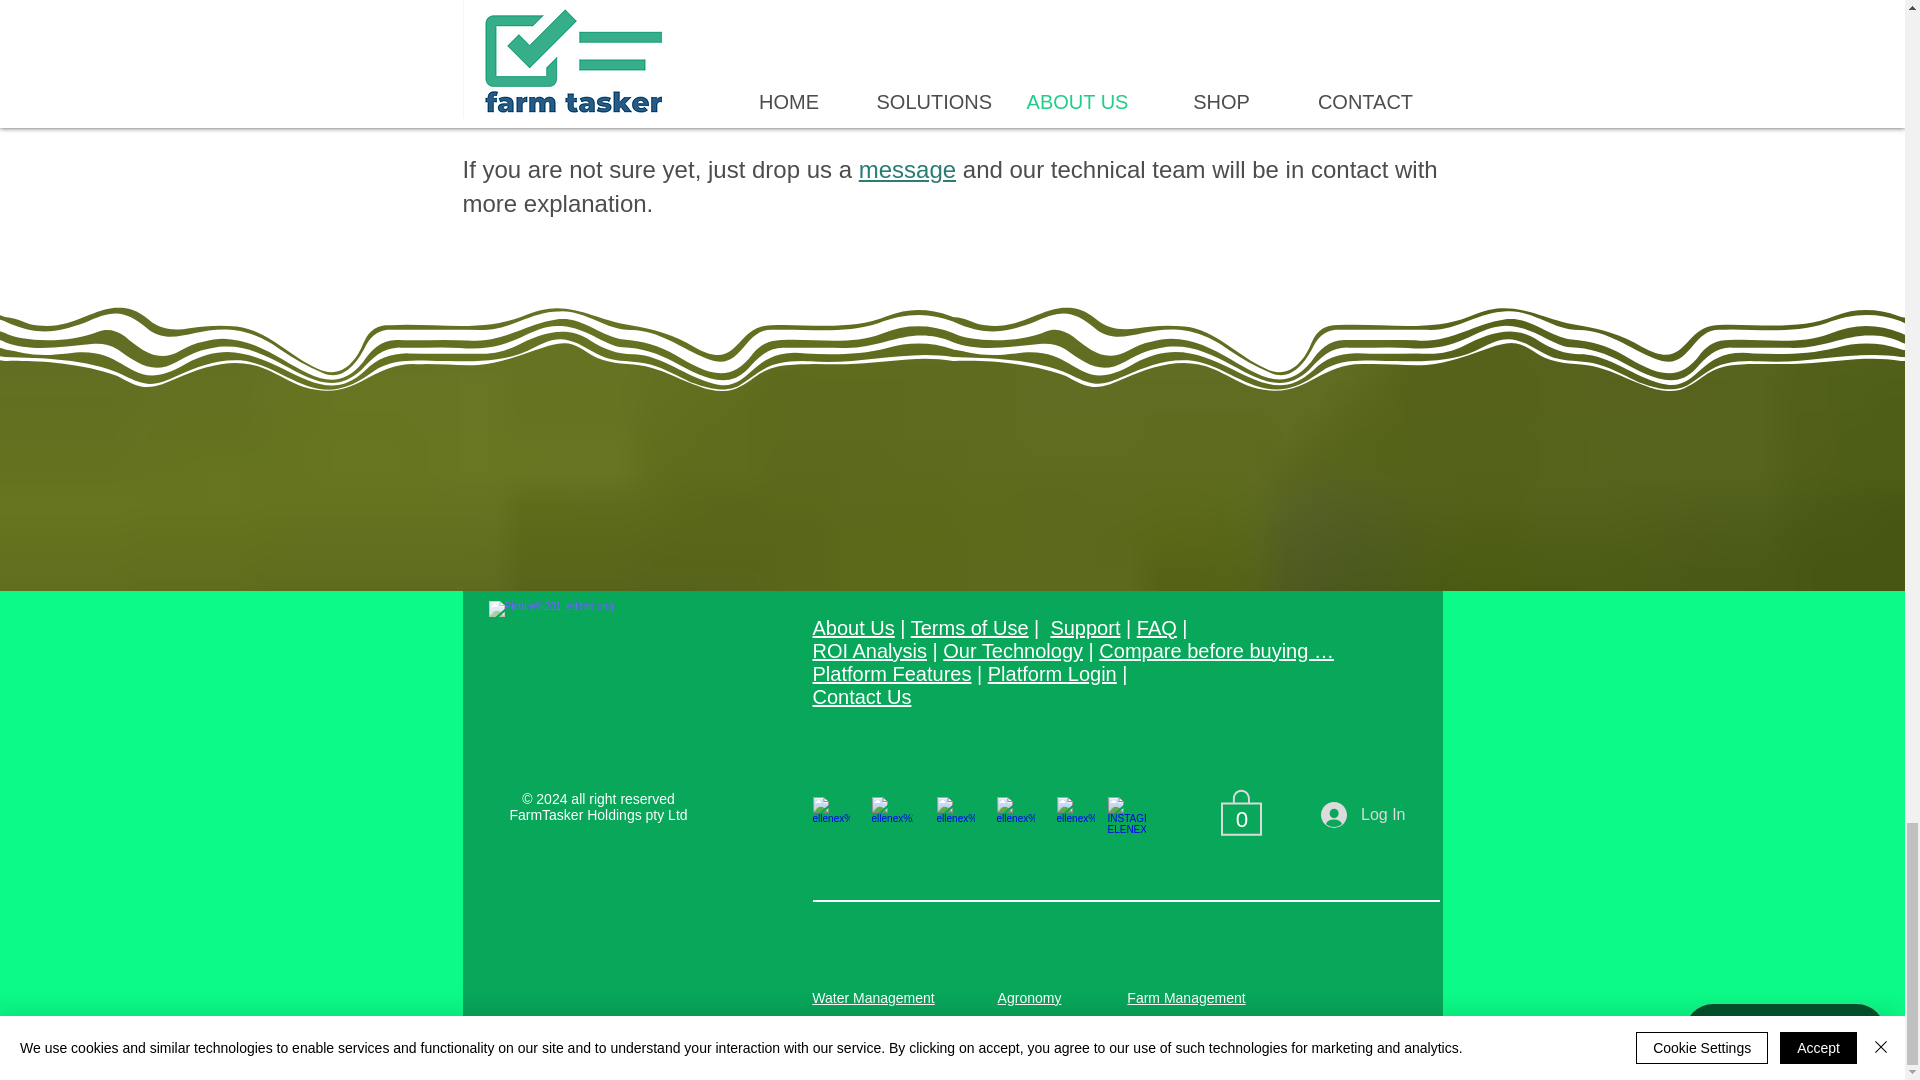  Describe the element at coordinates (1186, 998) in the screenshot. I see `Farm Management` at that location.